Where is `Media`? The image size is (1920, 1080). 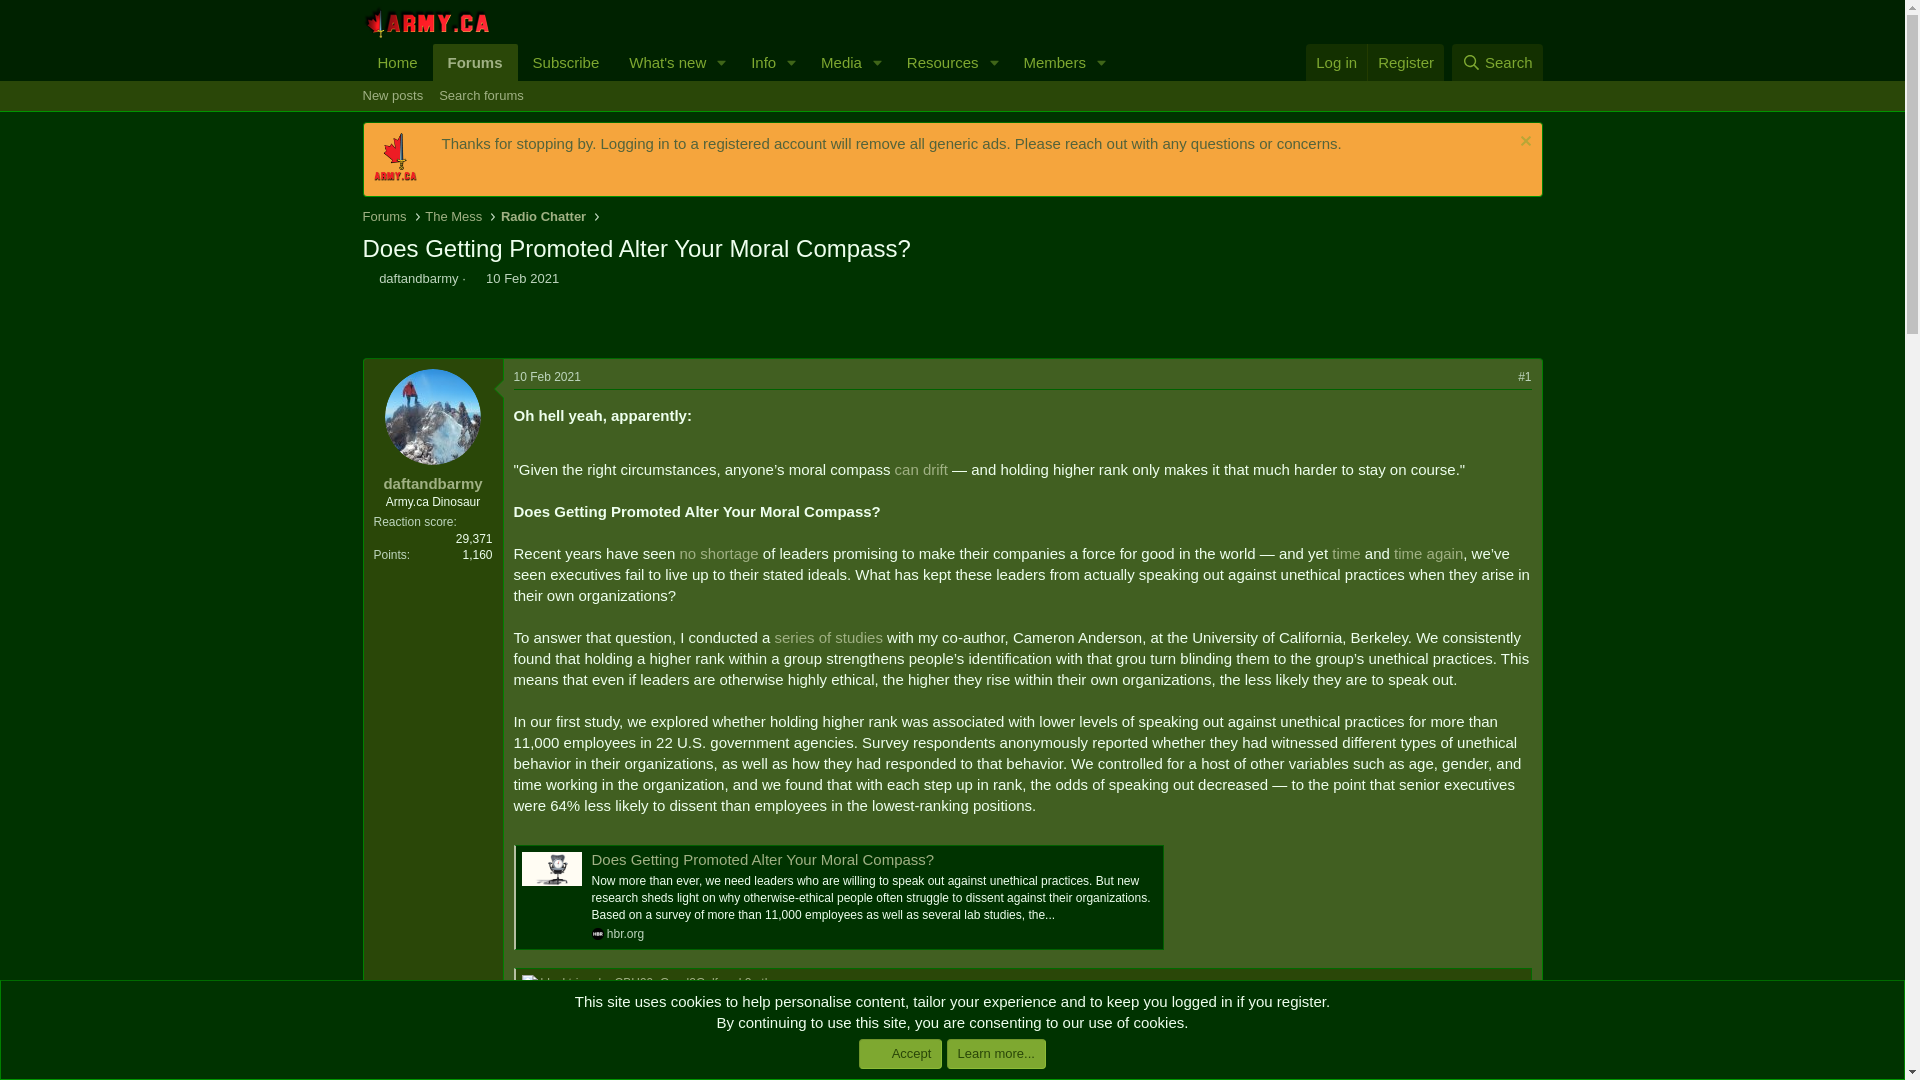 Media is located at coordinates (522, 278).